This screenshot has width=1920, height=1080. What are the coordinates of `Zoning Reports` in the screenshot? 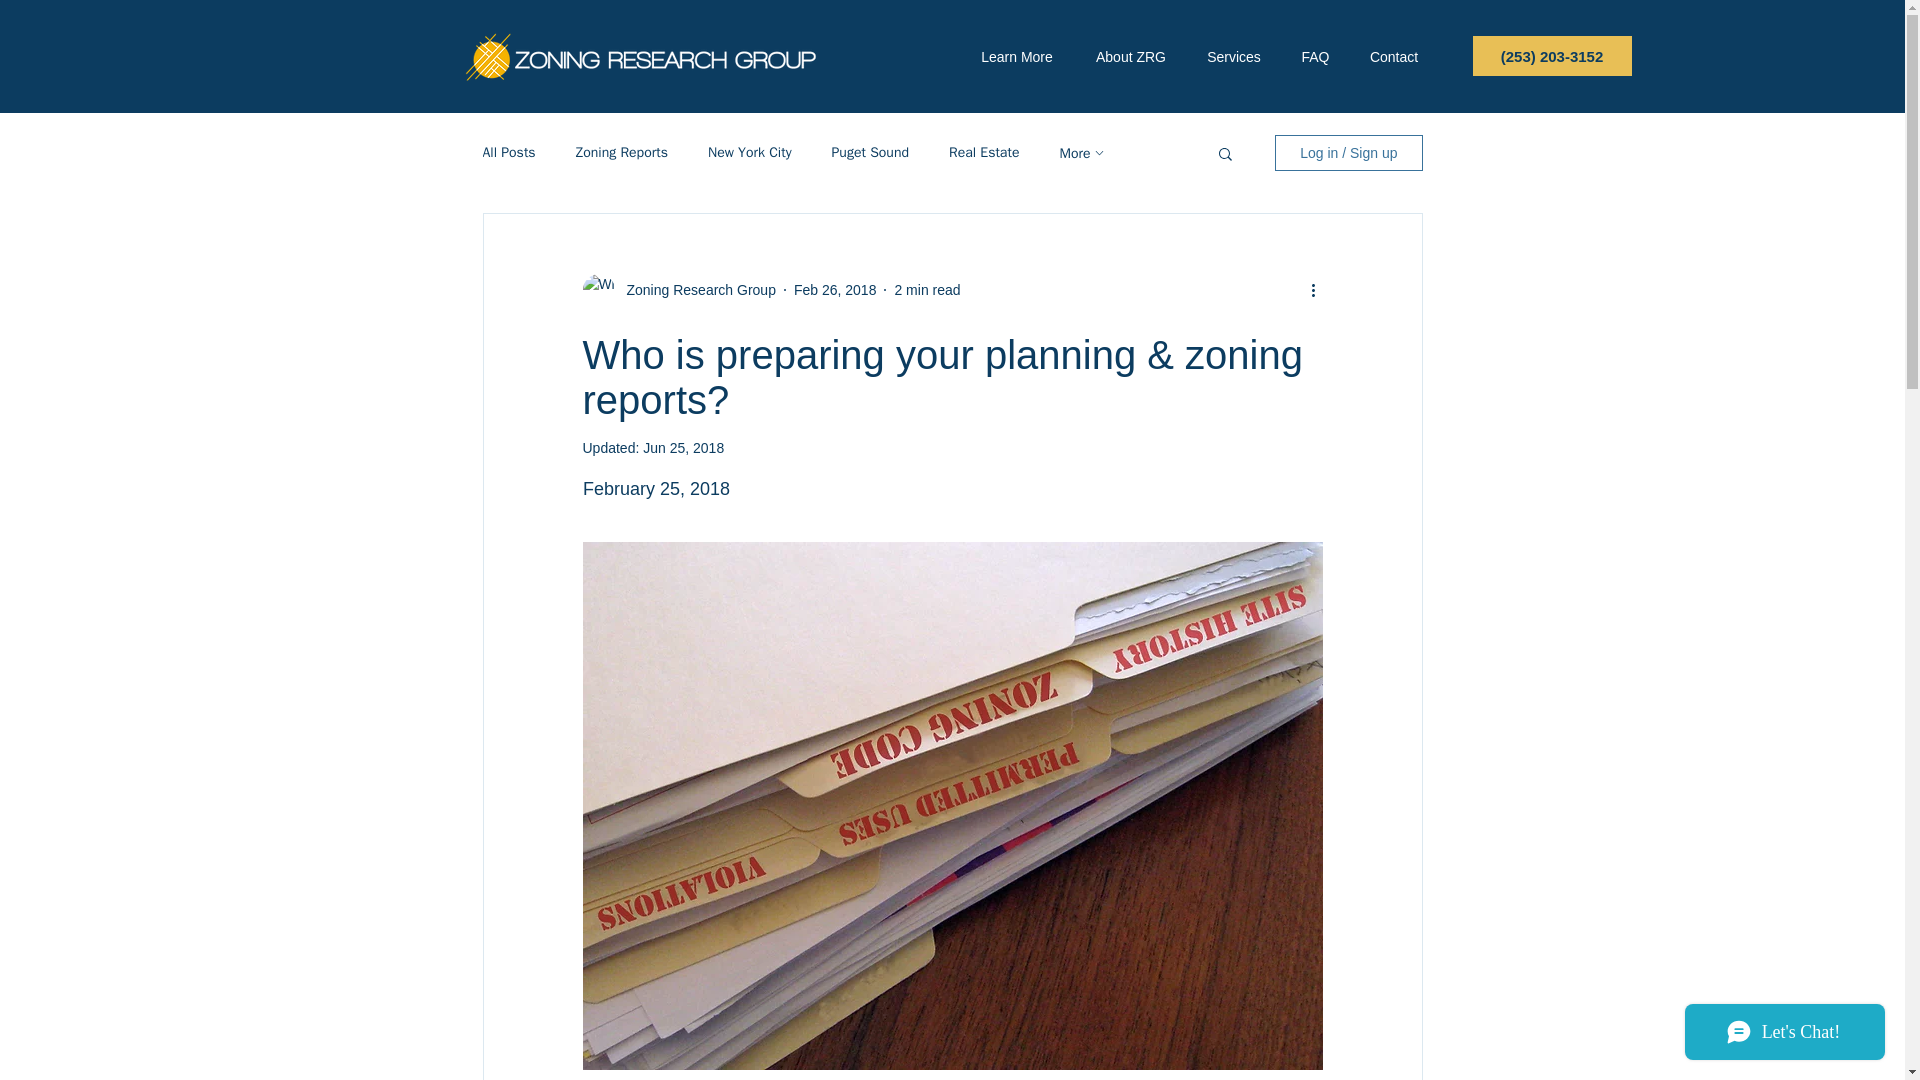 It's located at (622, 152).